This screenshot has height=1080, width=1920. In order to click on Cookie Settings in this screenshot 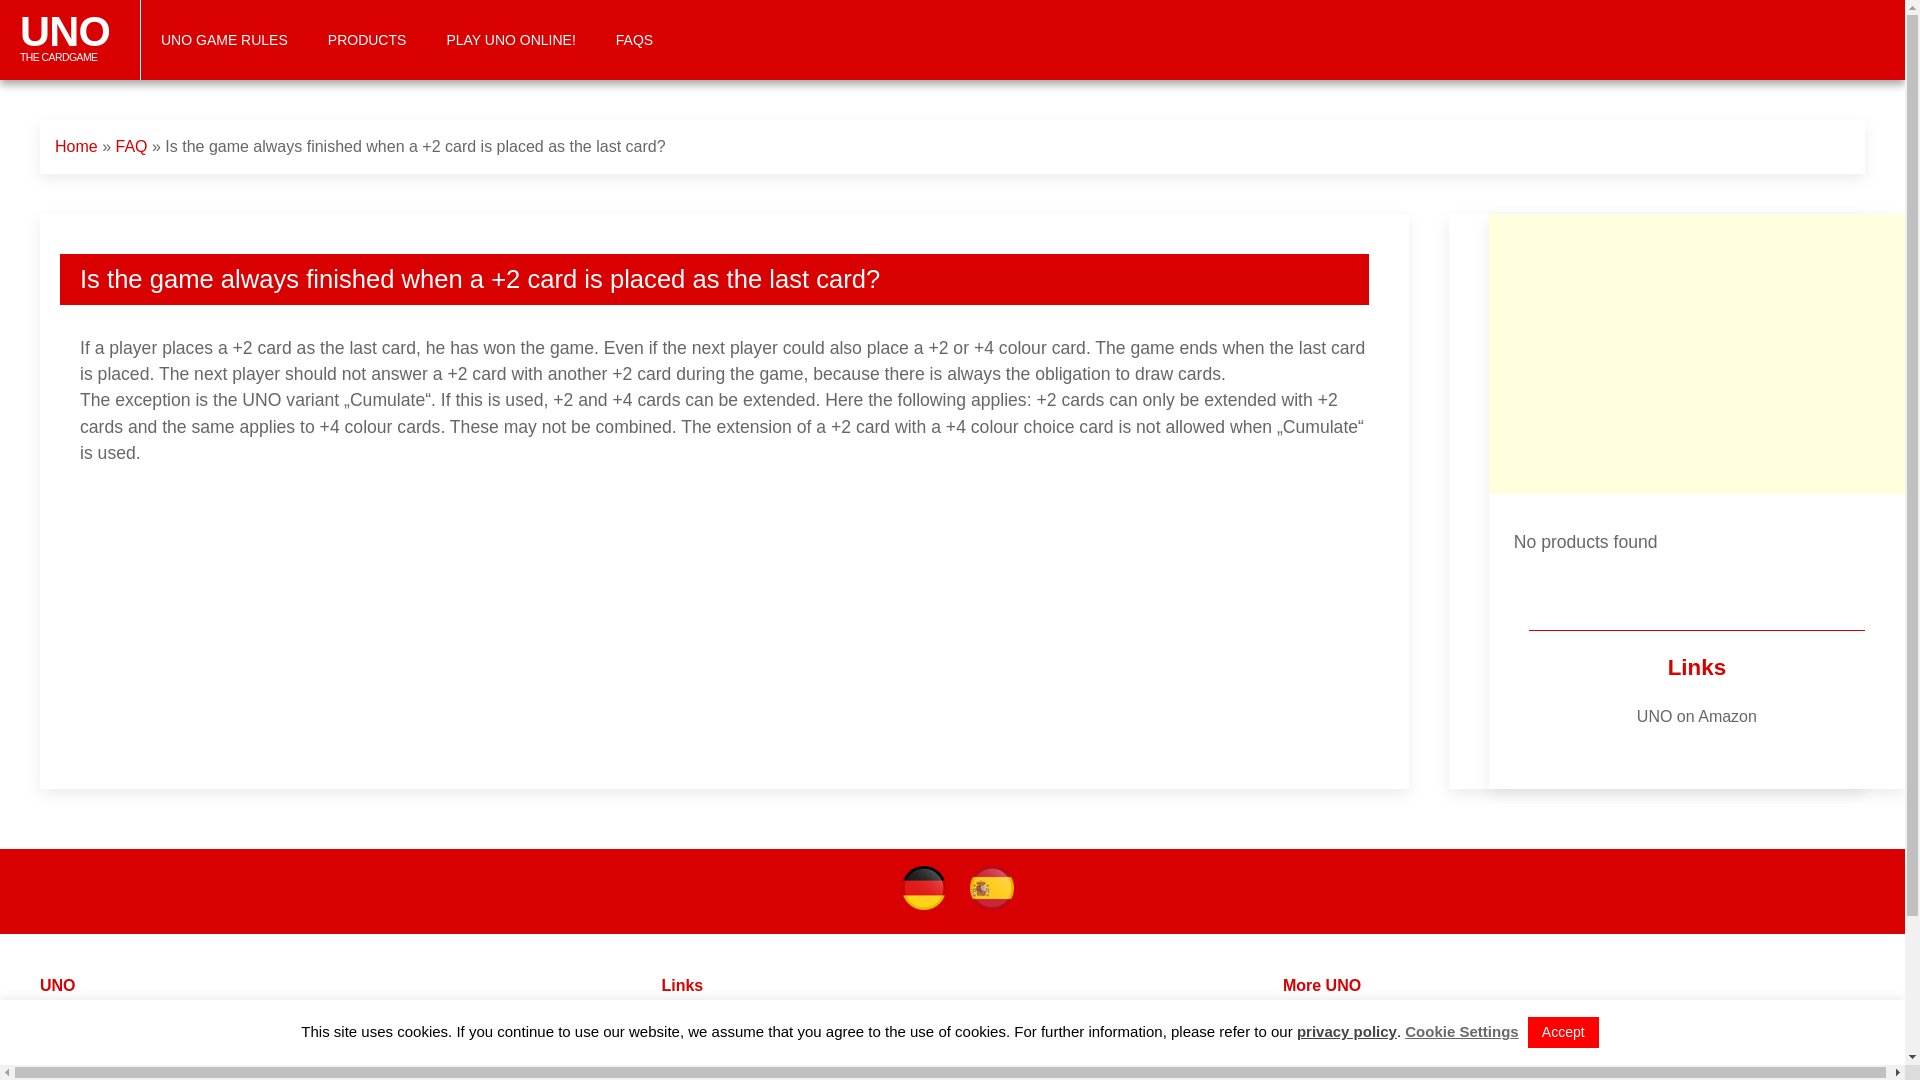, I will do `click(224, 40)`.